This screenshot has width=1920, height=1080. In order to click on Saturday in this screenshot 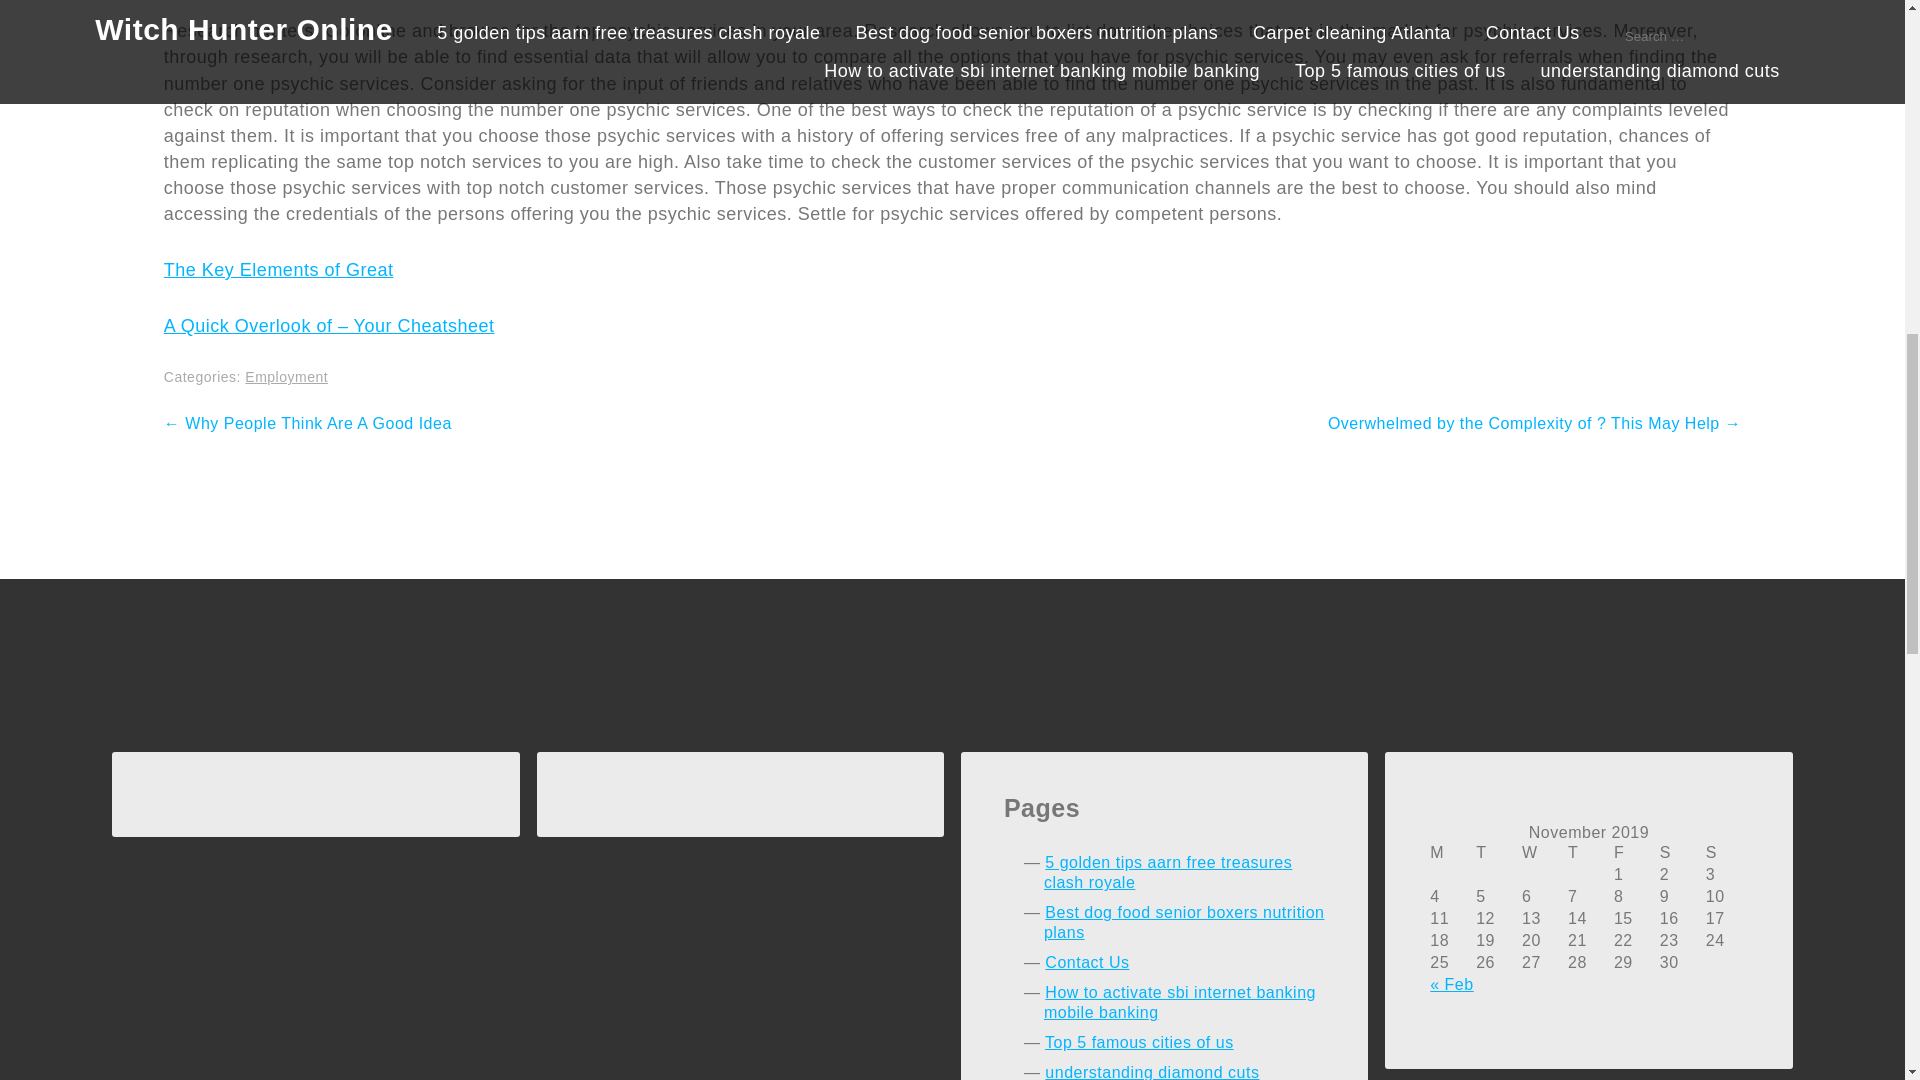, I will do `click(1681, 853)`.